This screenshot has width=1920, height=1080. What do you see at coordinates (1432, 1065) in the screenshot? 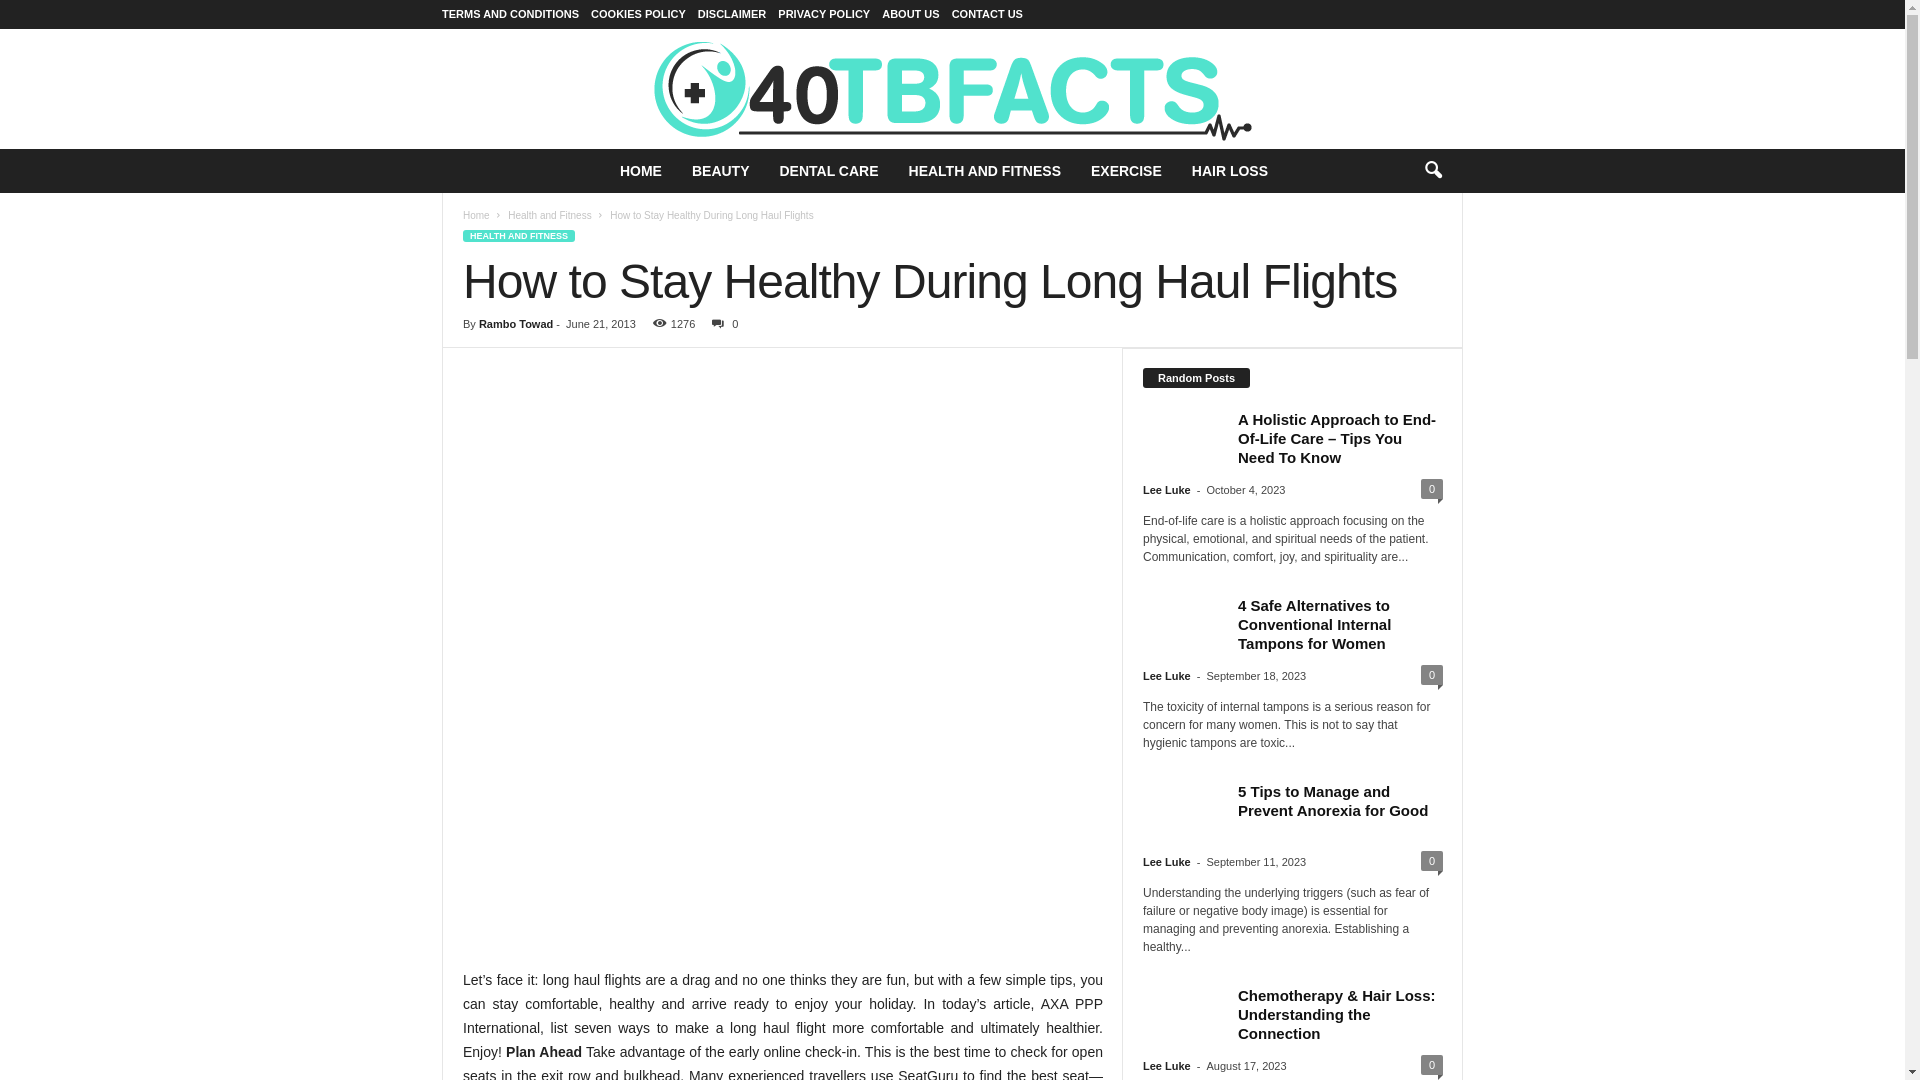
I see `0` at bounding box center [1432, 1065].